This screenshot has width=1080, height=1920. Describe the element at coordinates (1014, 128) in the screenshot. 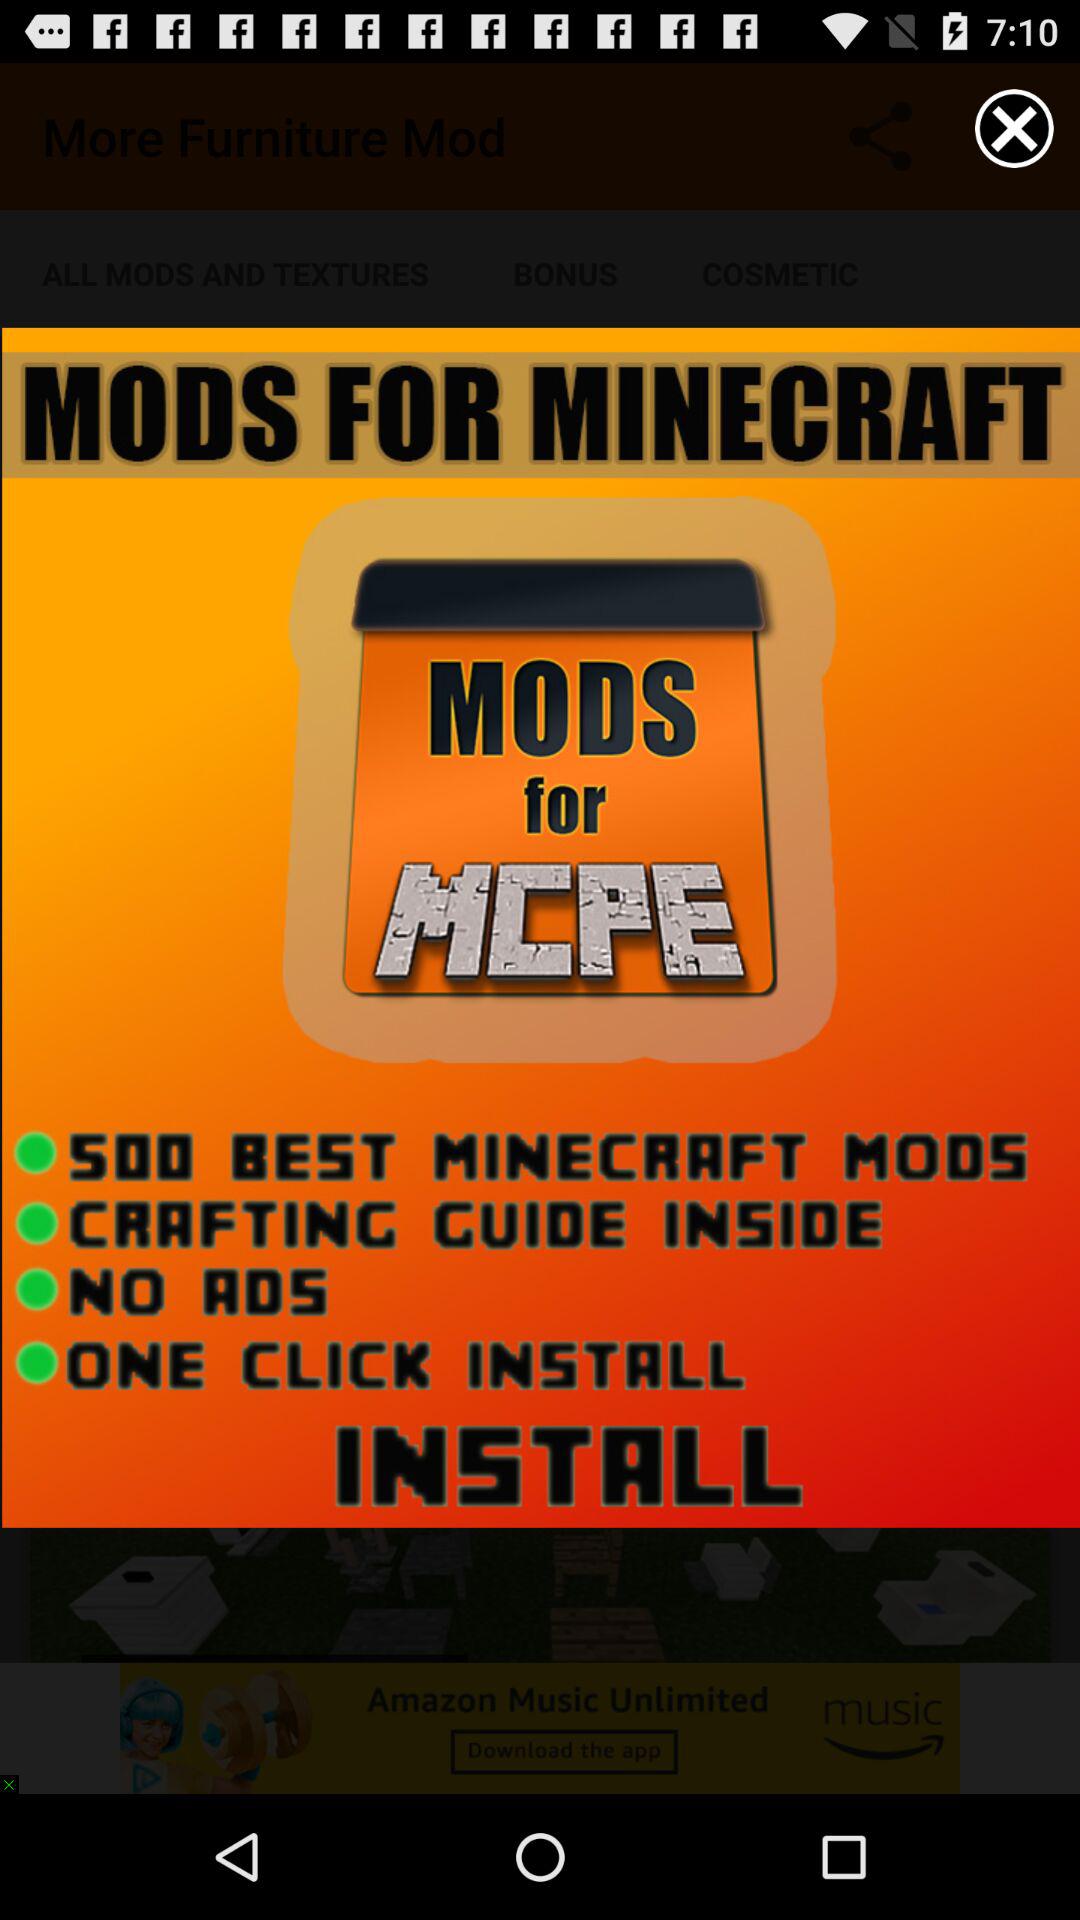

I see `the cncel symbol bar` at that location.